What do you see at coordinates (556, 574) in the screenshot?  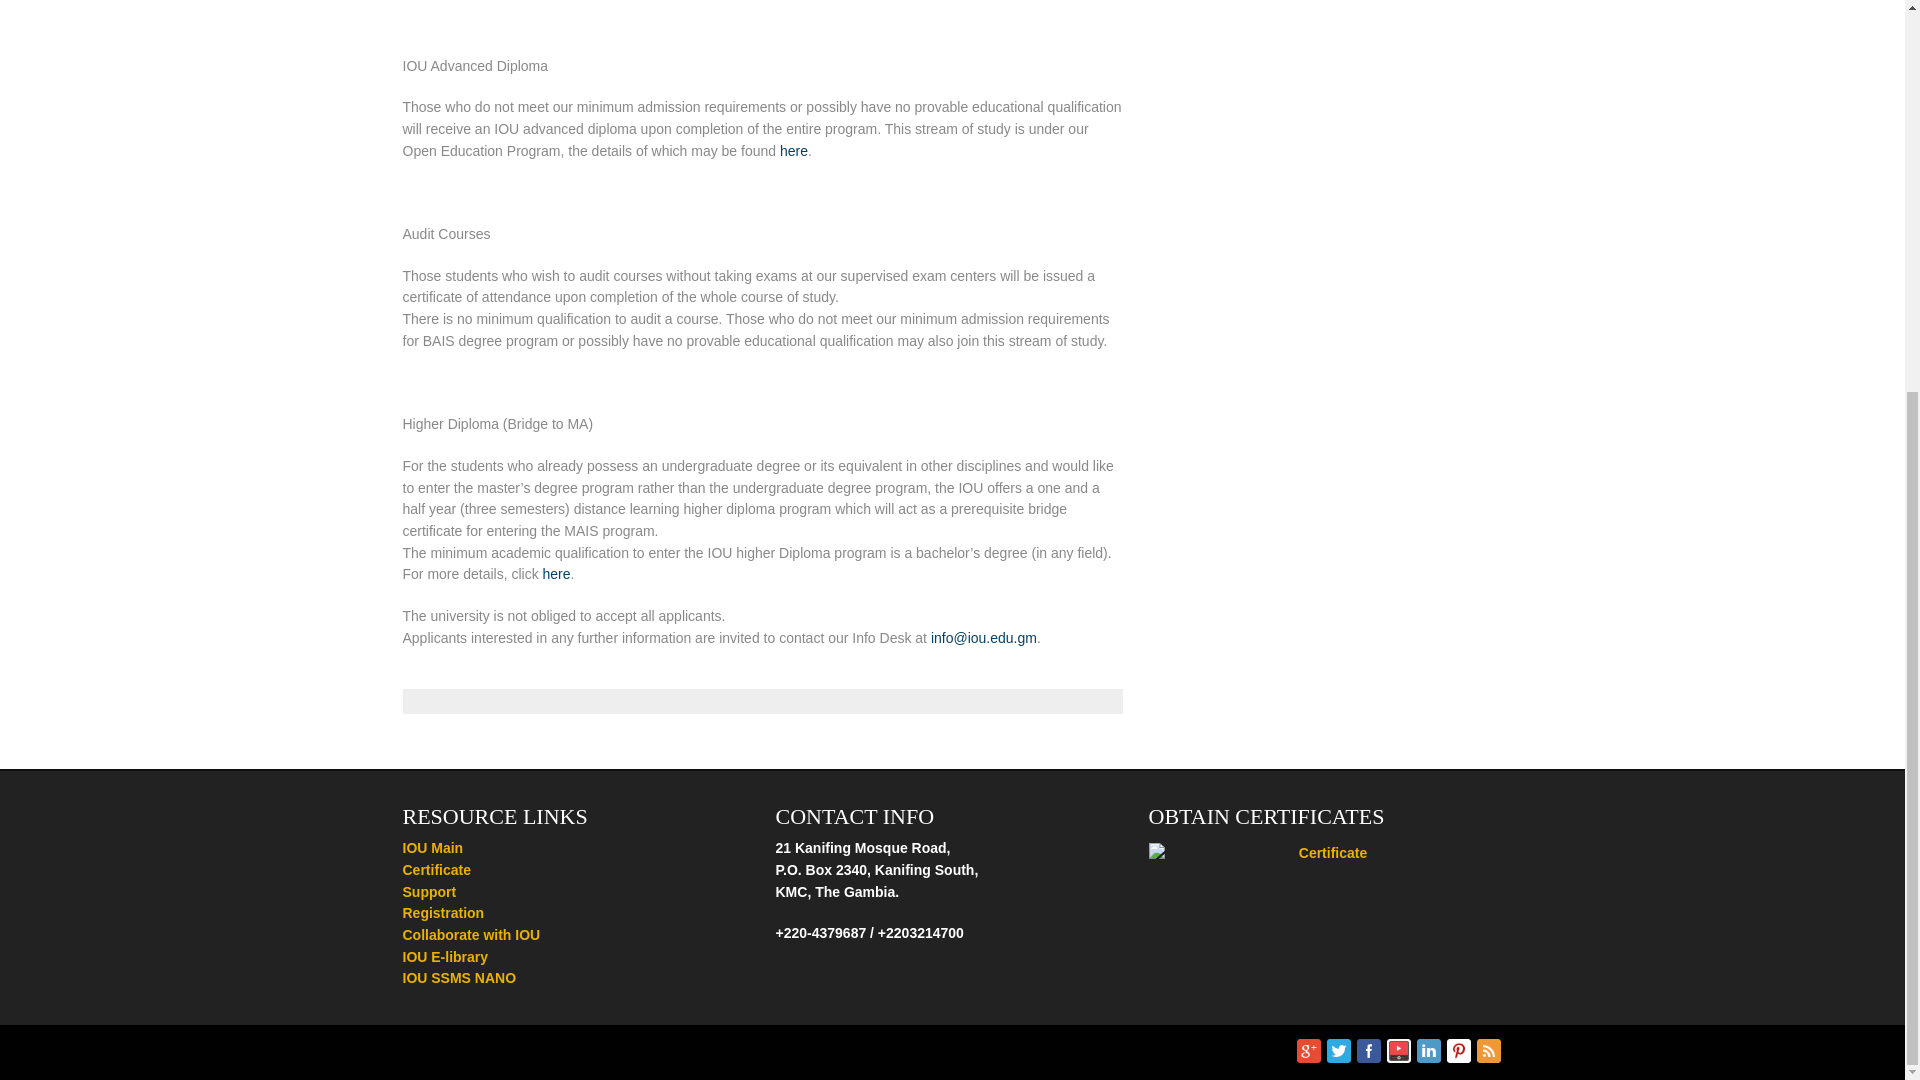 I see `here` at bounding box center [556, 574].